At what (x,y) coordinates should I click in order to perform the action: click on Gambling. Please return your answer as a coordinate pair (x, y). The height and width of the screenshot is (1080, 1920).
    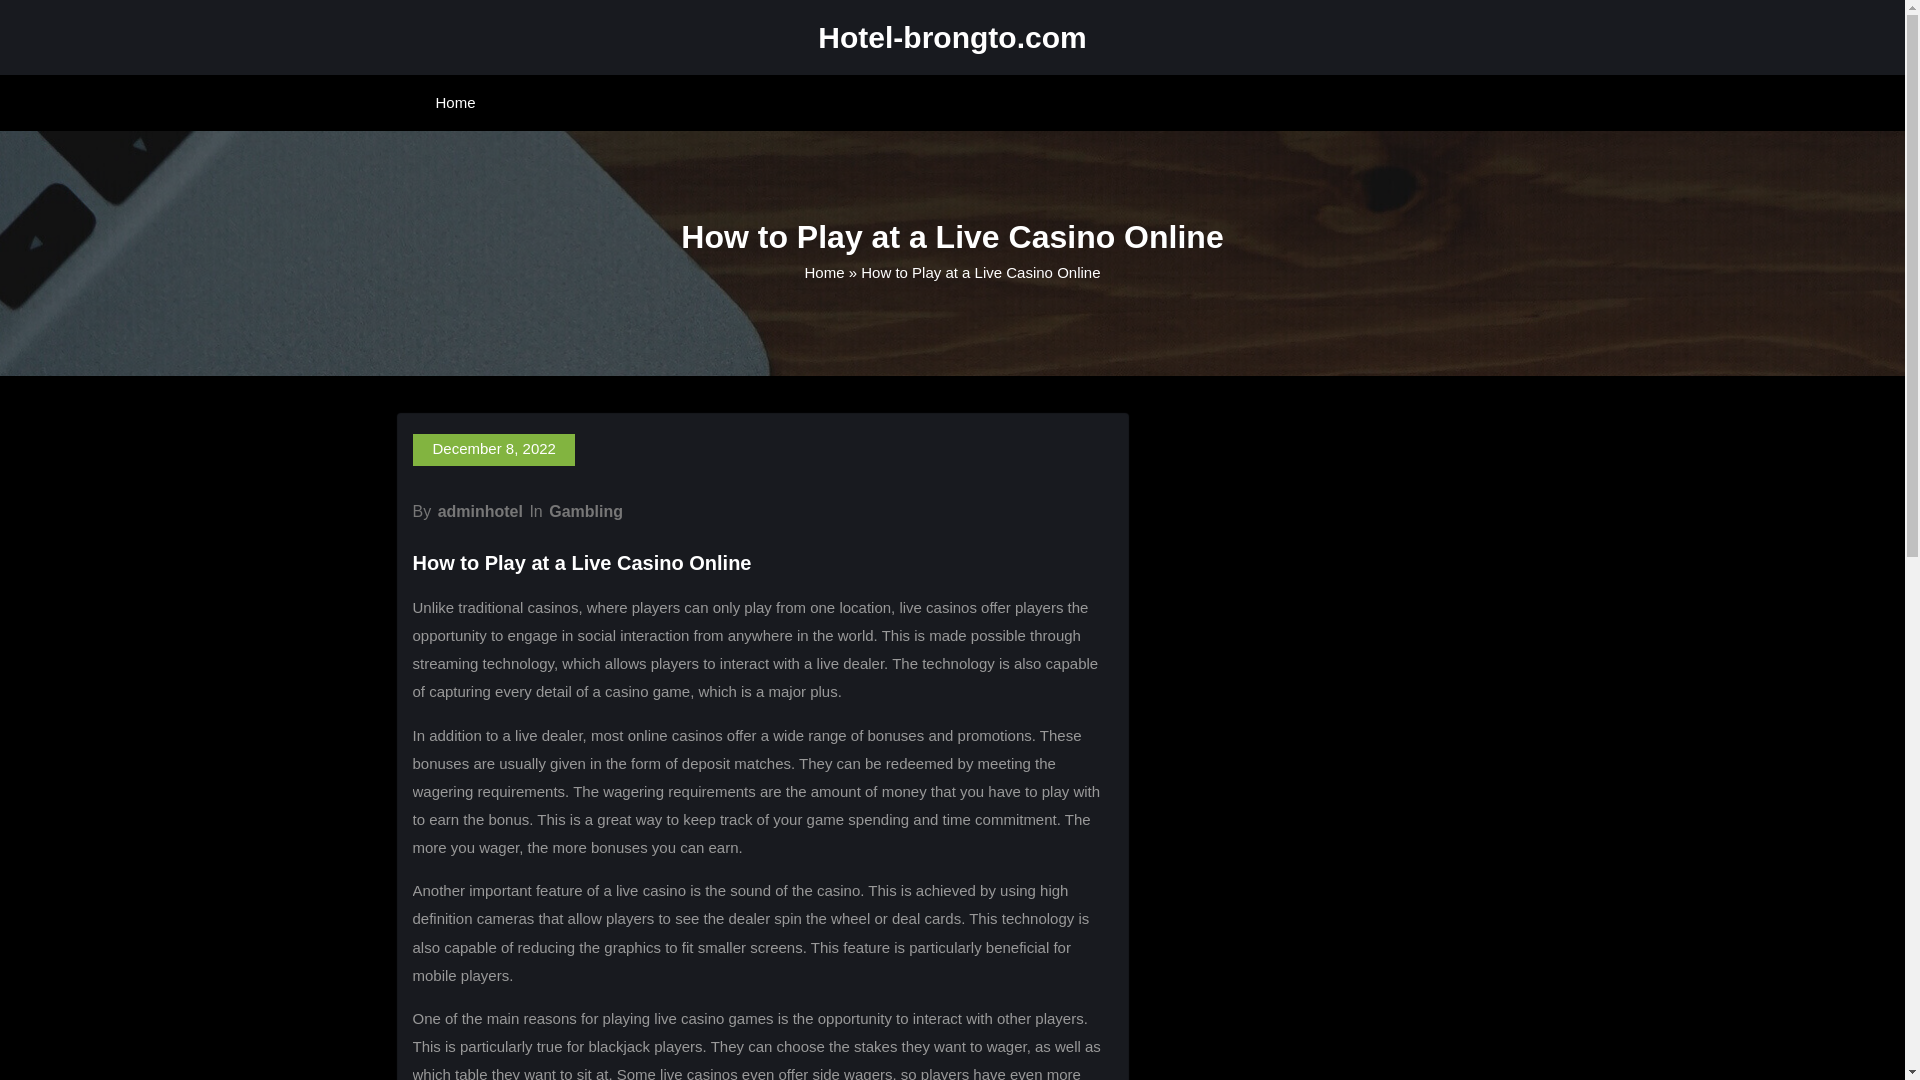
    Looking at the image, I should click on (586, 511).